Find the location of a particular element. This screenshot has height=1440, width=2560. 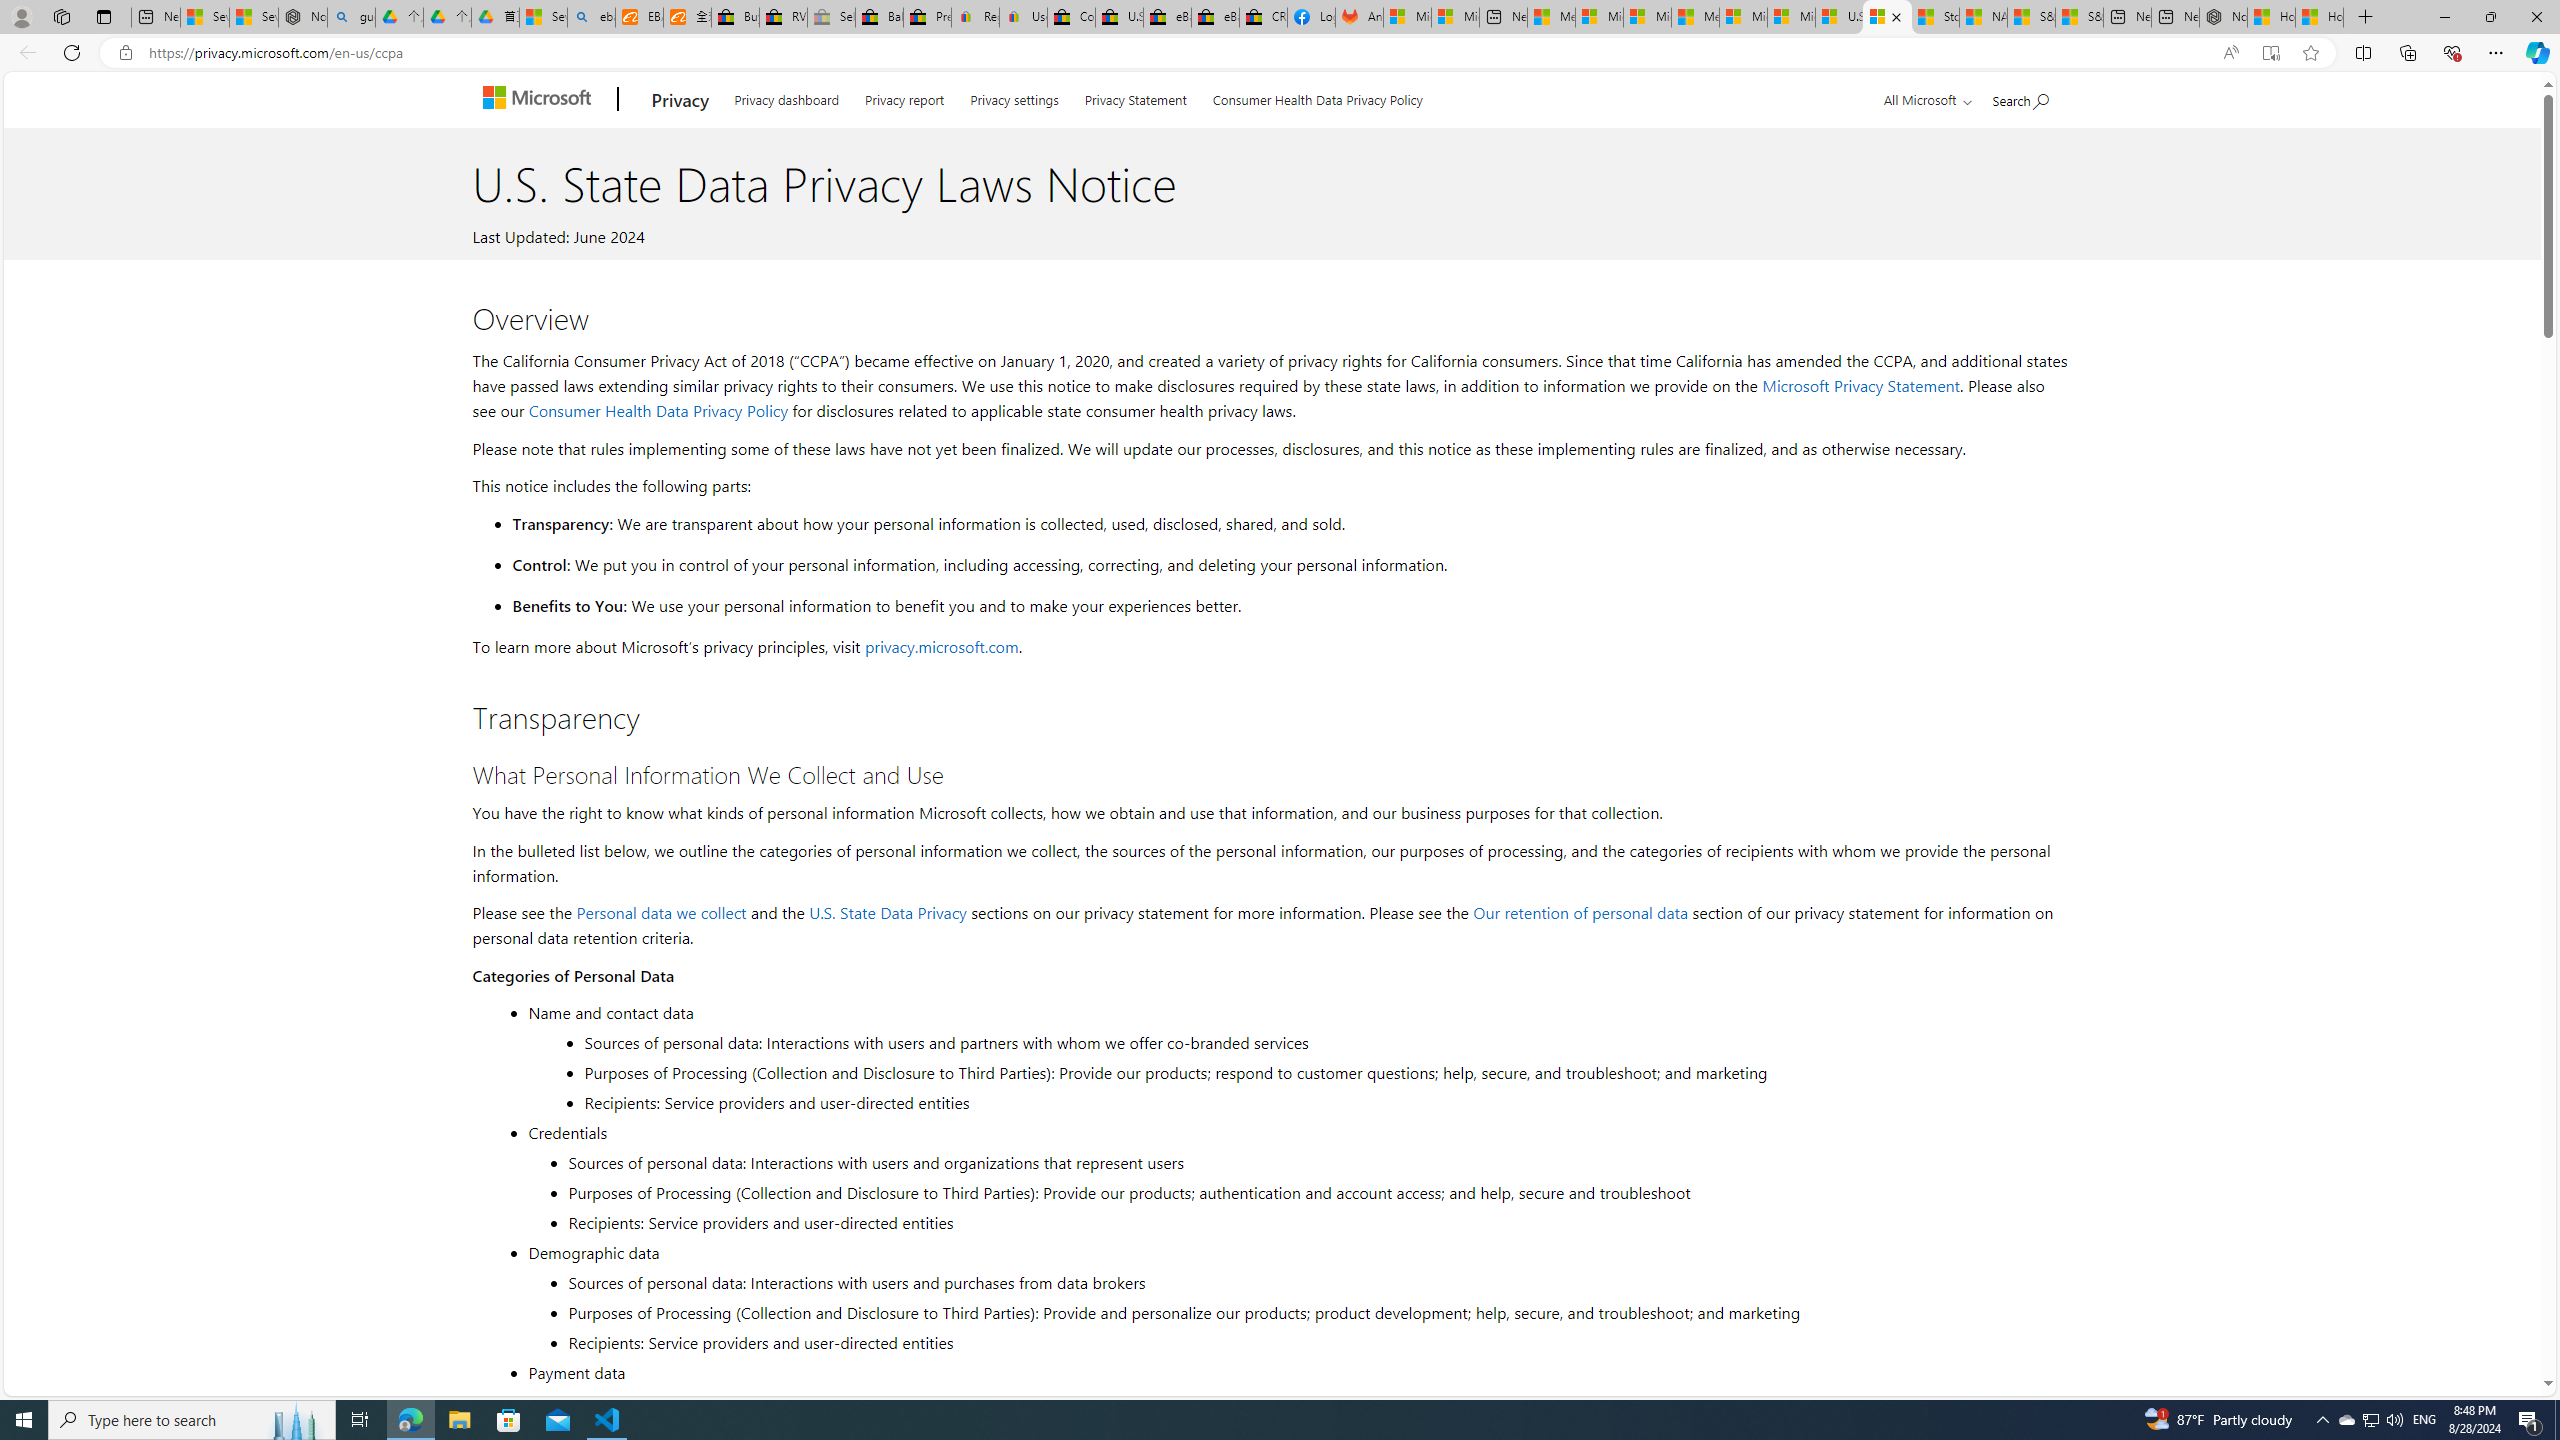

Recipients: Service providers and user-directed entities is located at coordinates (1316, 1342).